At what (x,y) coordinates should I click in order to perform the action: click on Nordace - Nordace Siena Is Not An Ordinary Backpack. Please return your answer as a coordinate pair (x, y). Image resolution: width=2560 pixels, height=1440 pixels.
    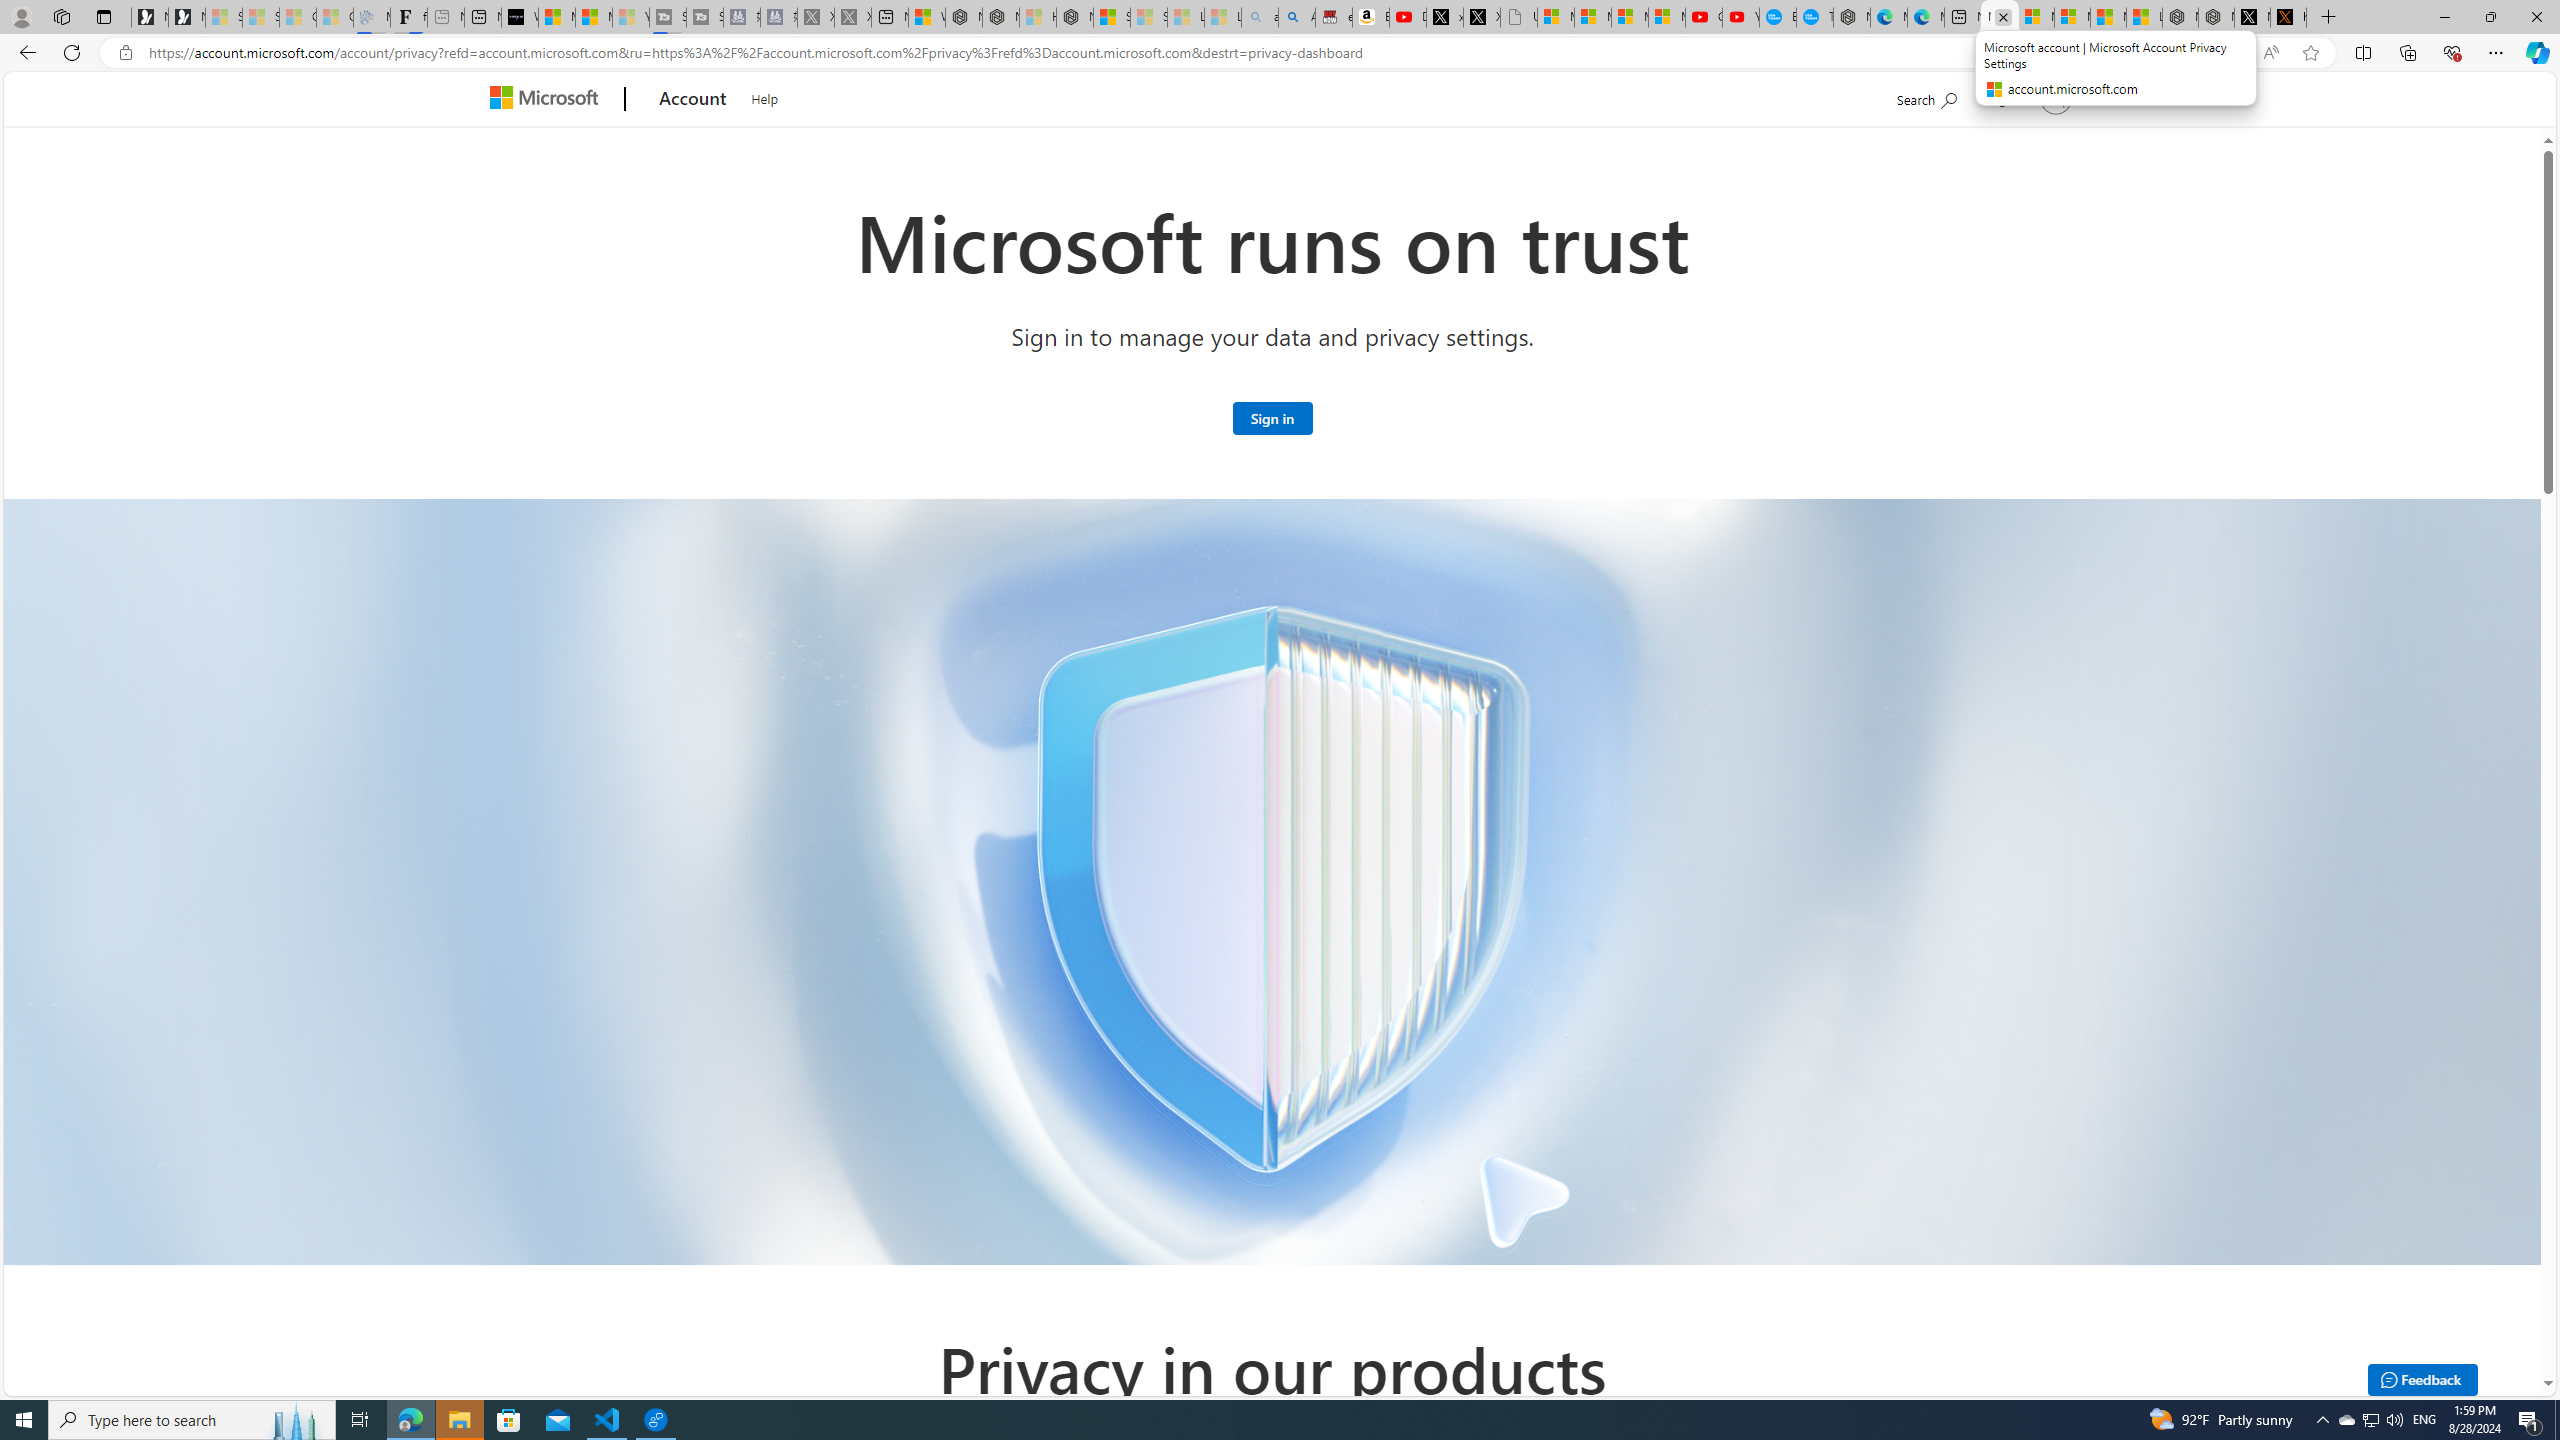
    Looking at the image, I should click on (1074, 17).